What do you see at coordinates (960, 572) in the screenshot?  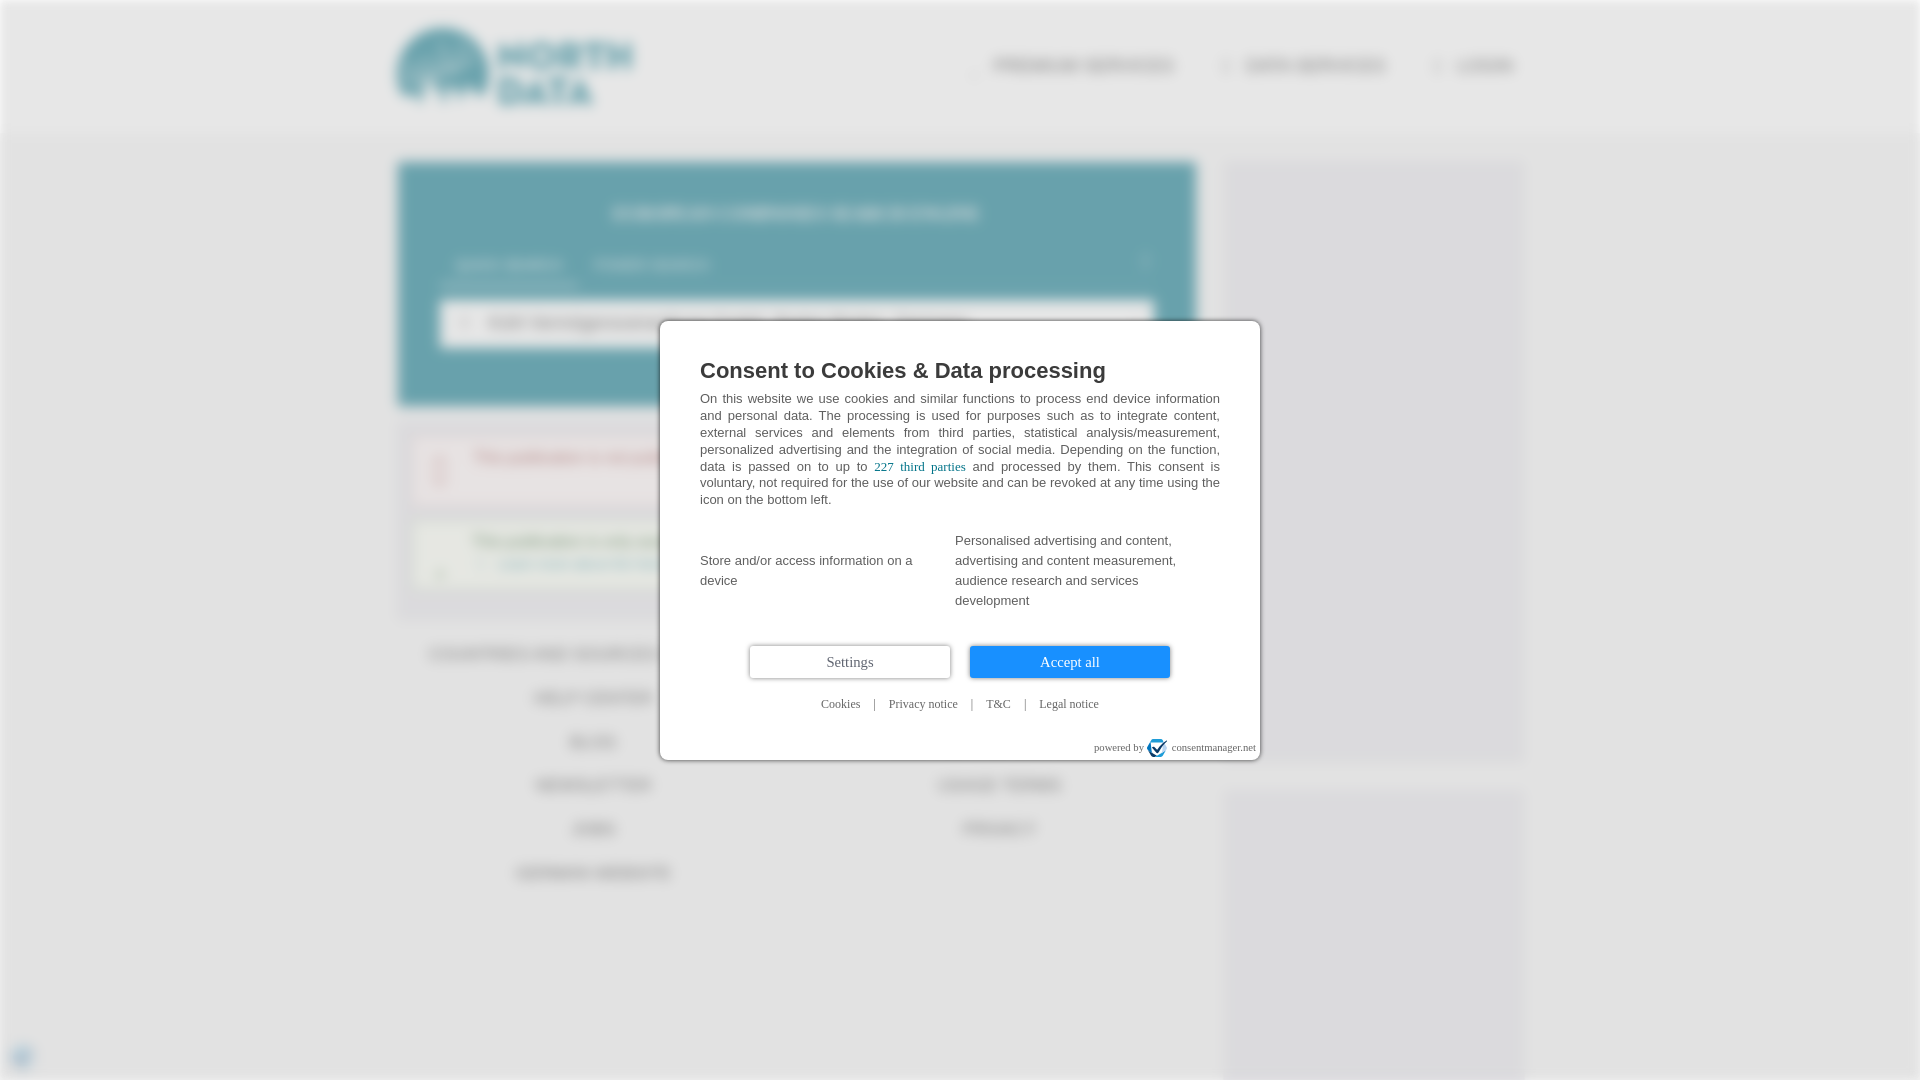 I see `Purpose` at bounding box center [960, 572].